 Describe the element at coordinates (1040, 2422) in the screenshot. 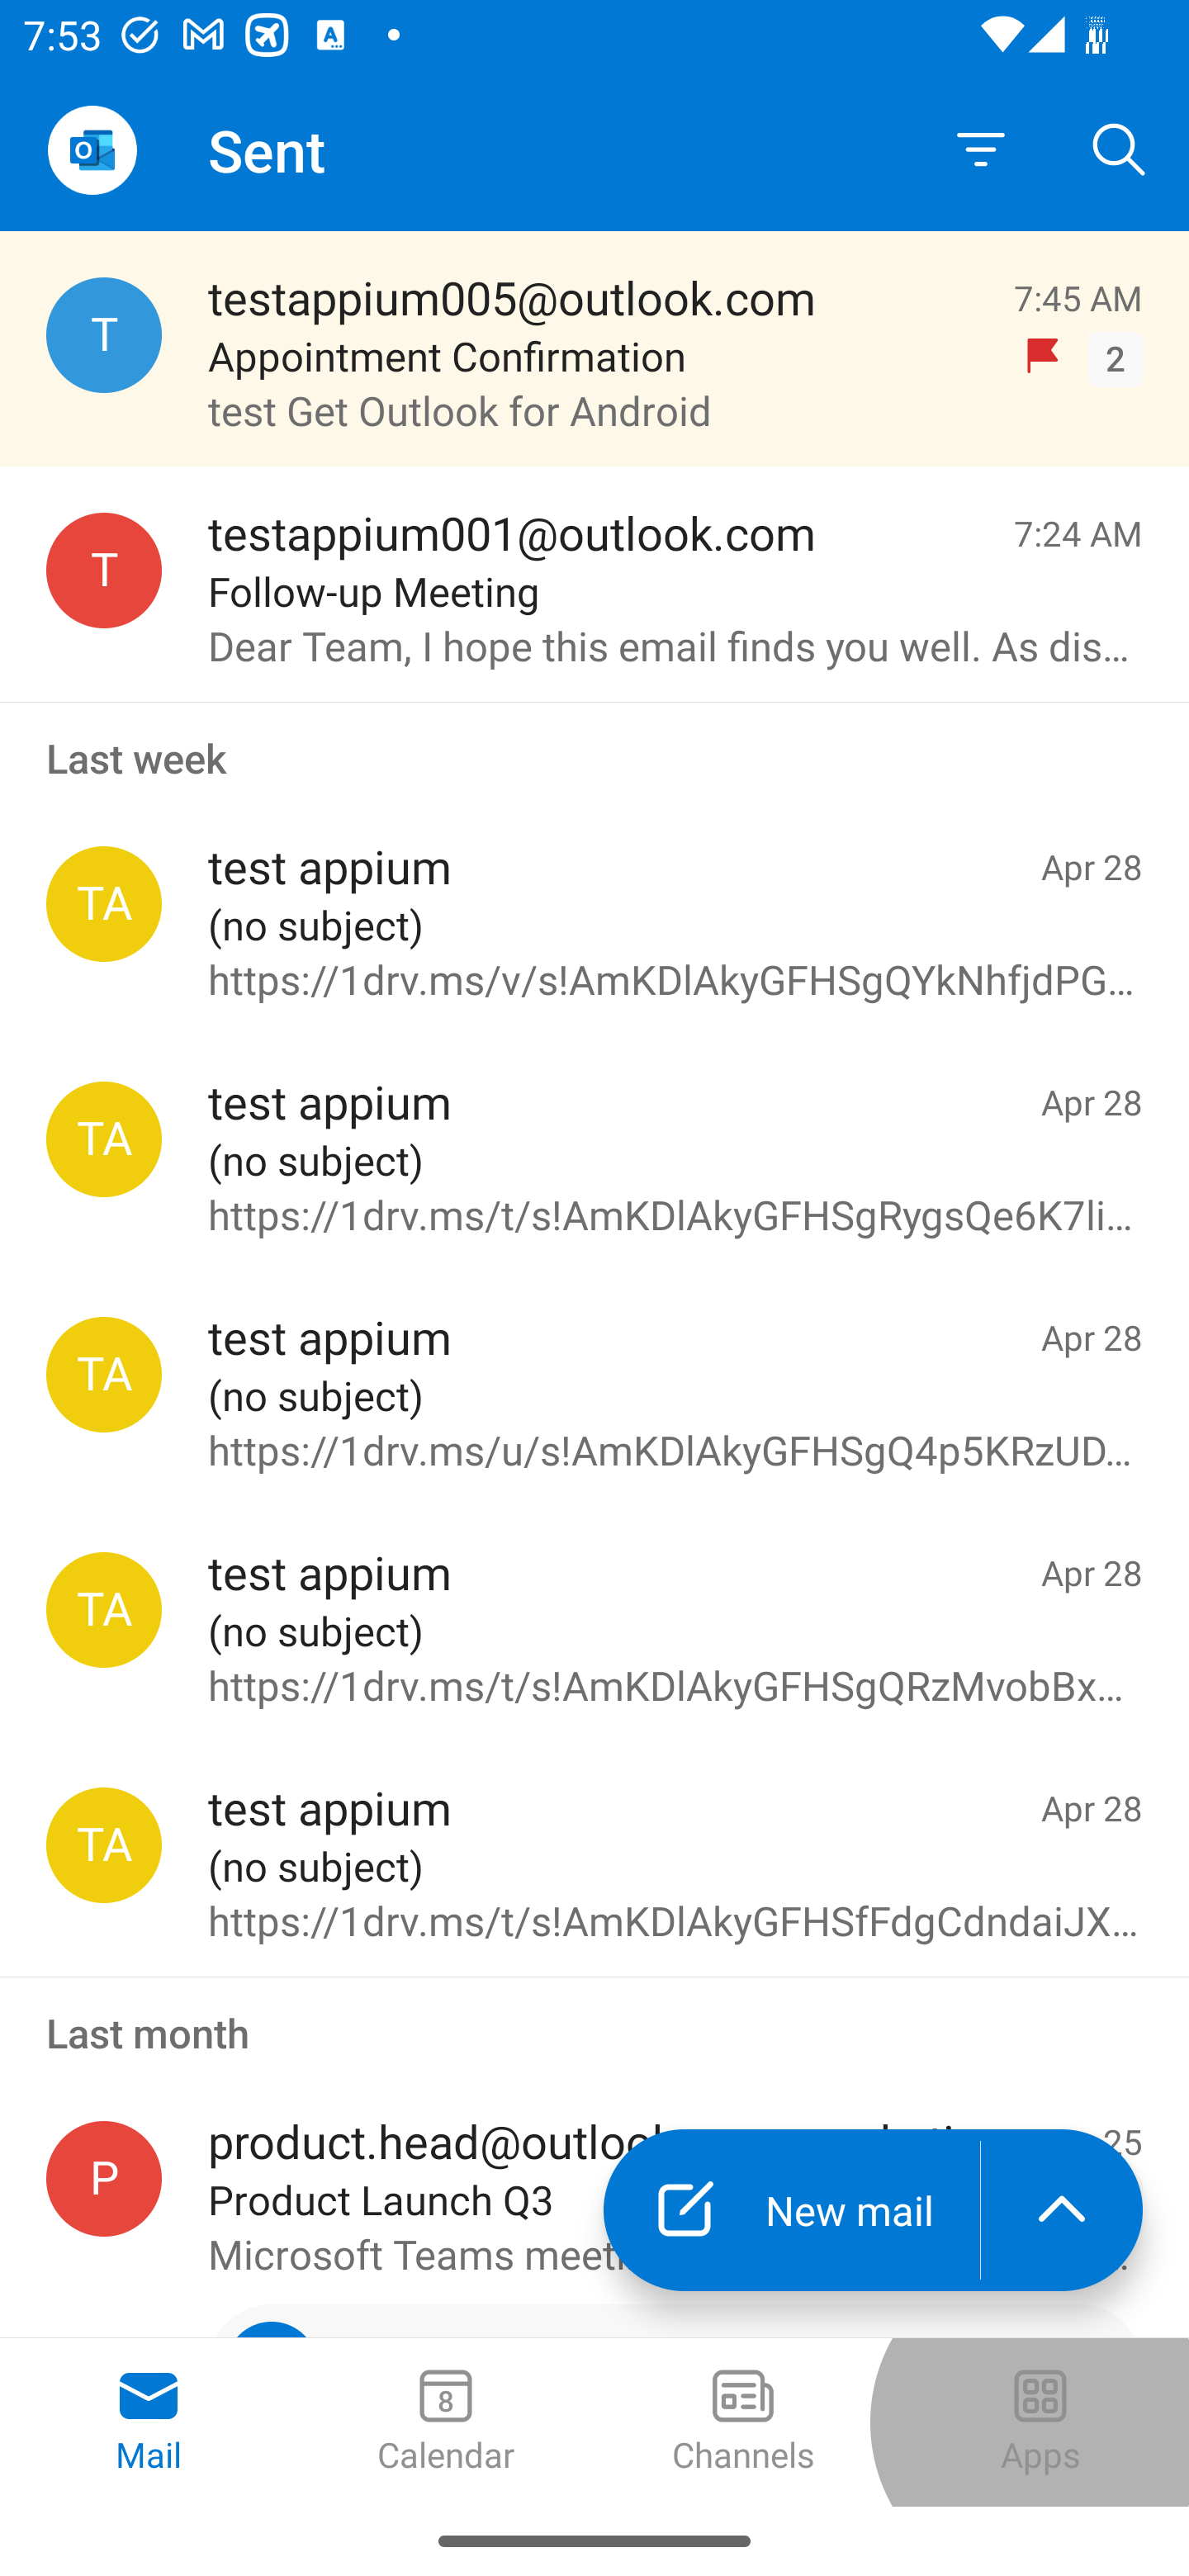

I see `Apps` at that location.